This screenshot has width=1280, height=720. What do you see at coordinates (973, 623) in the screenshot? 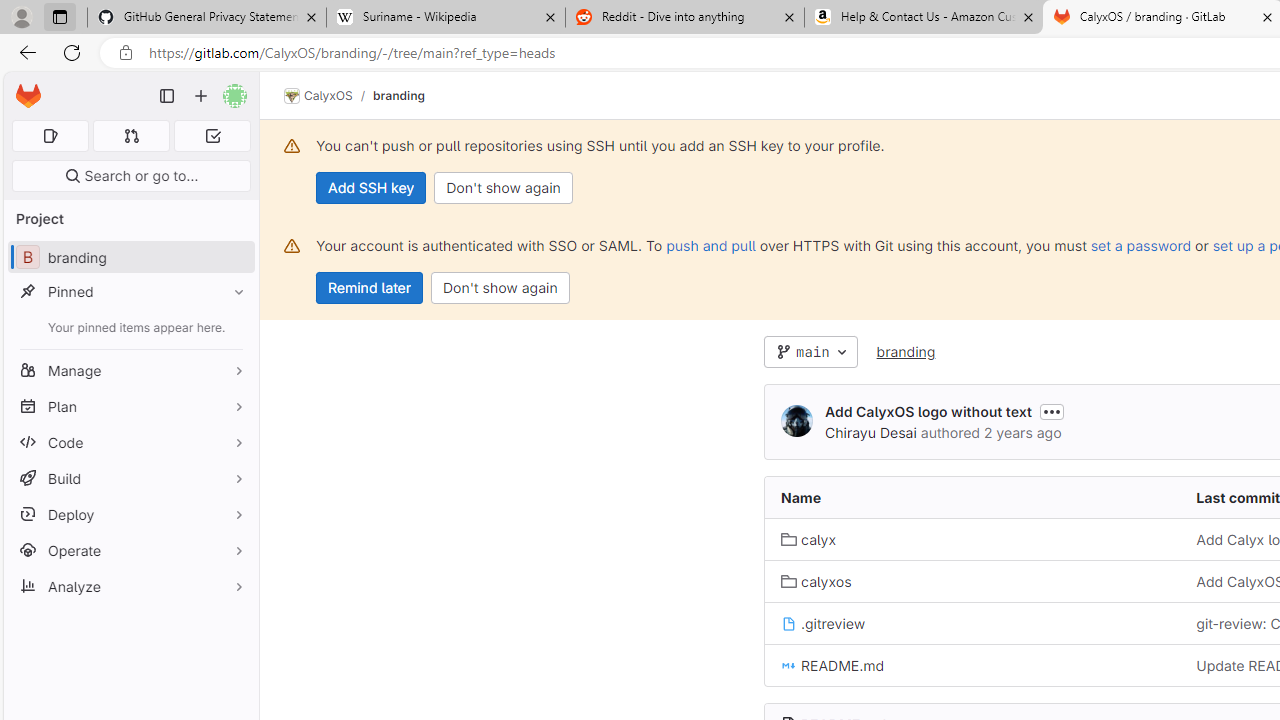
I see `.gitreview` at bounding box center [973, 623].